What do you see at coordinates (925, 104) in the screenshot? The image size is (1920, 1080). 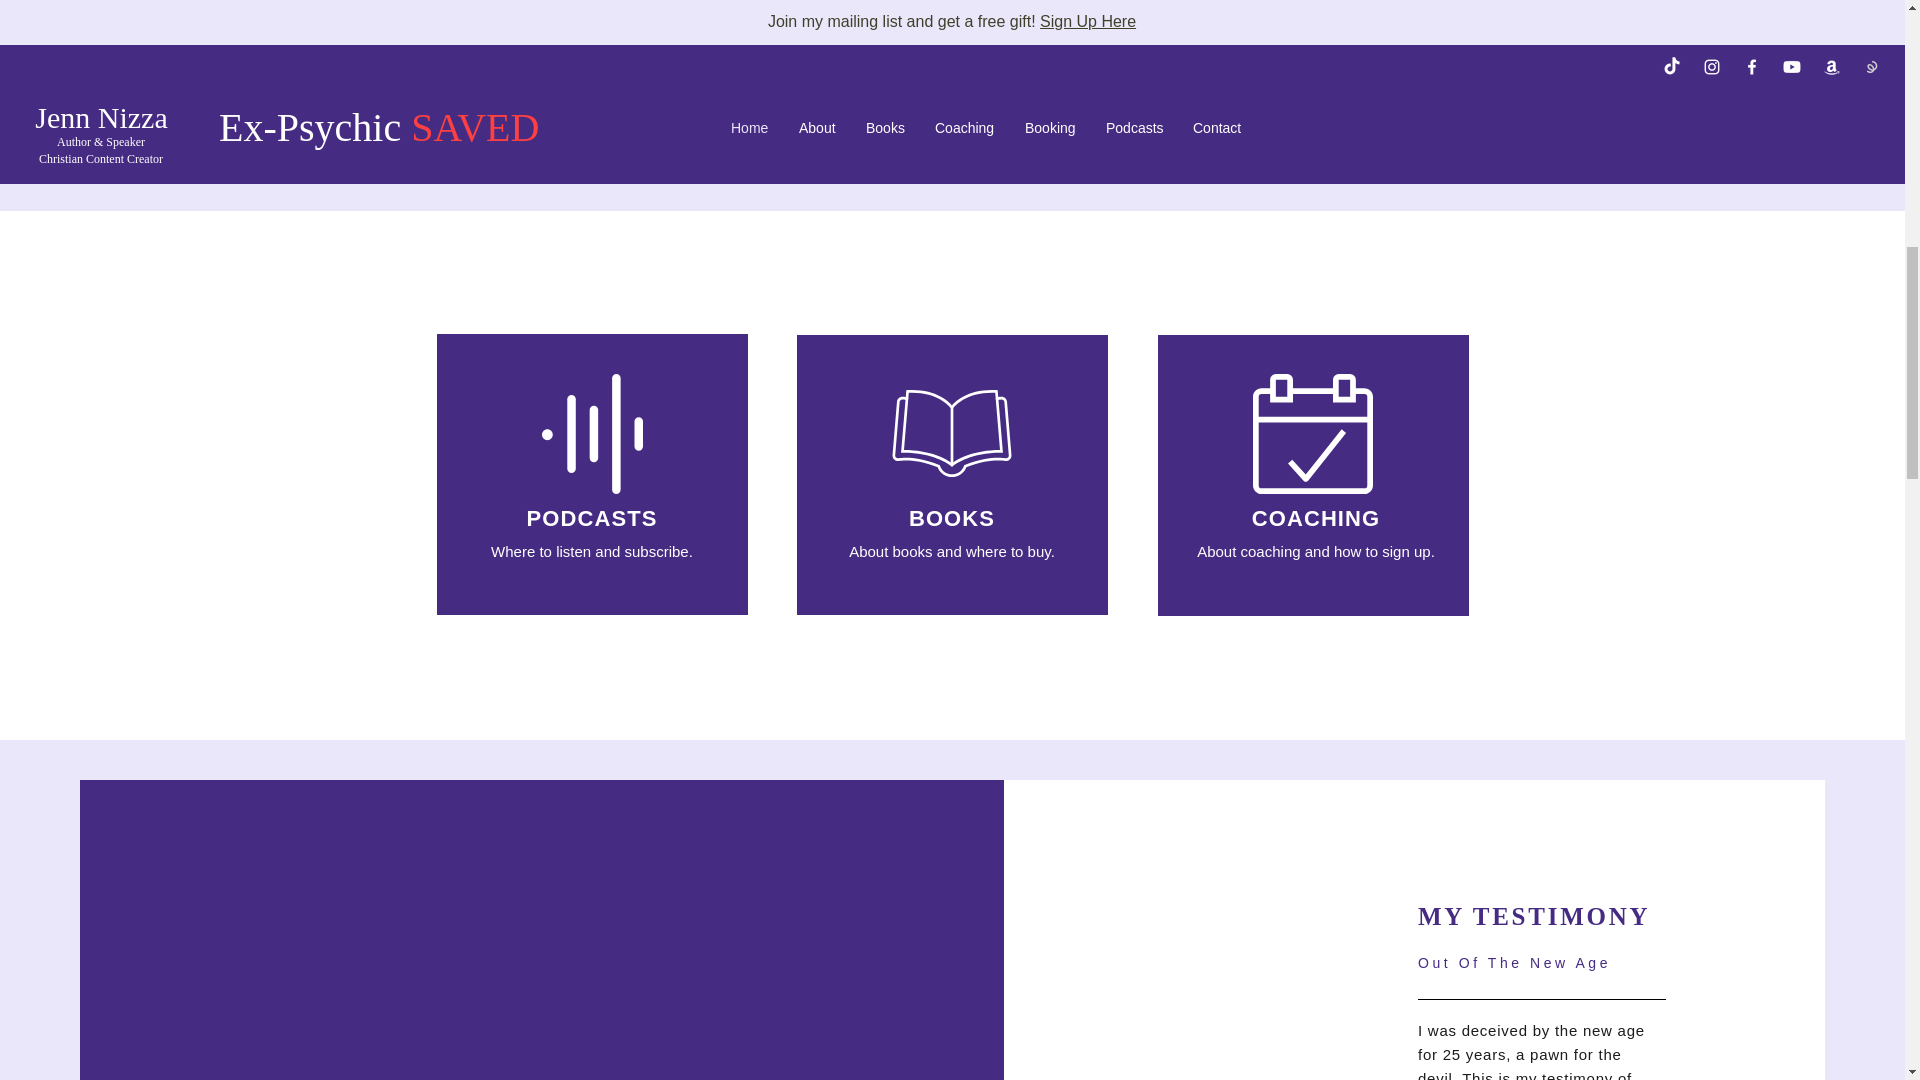 I see `THE CHRISTIAN POST` at bounding box center [925, 104].